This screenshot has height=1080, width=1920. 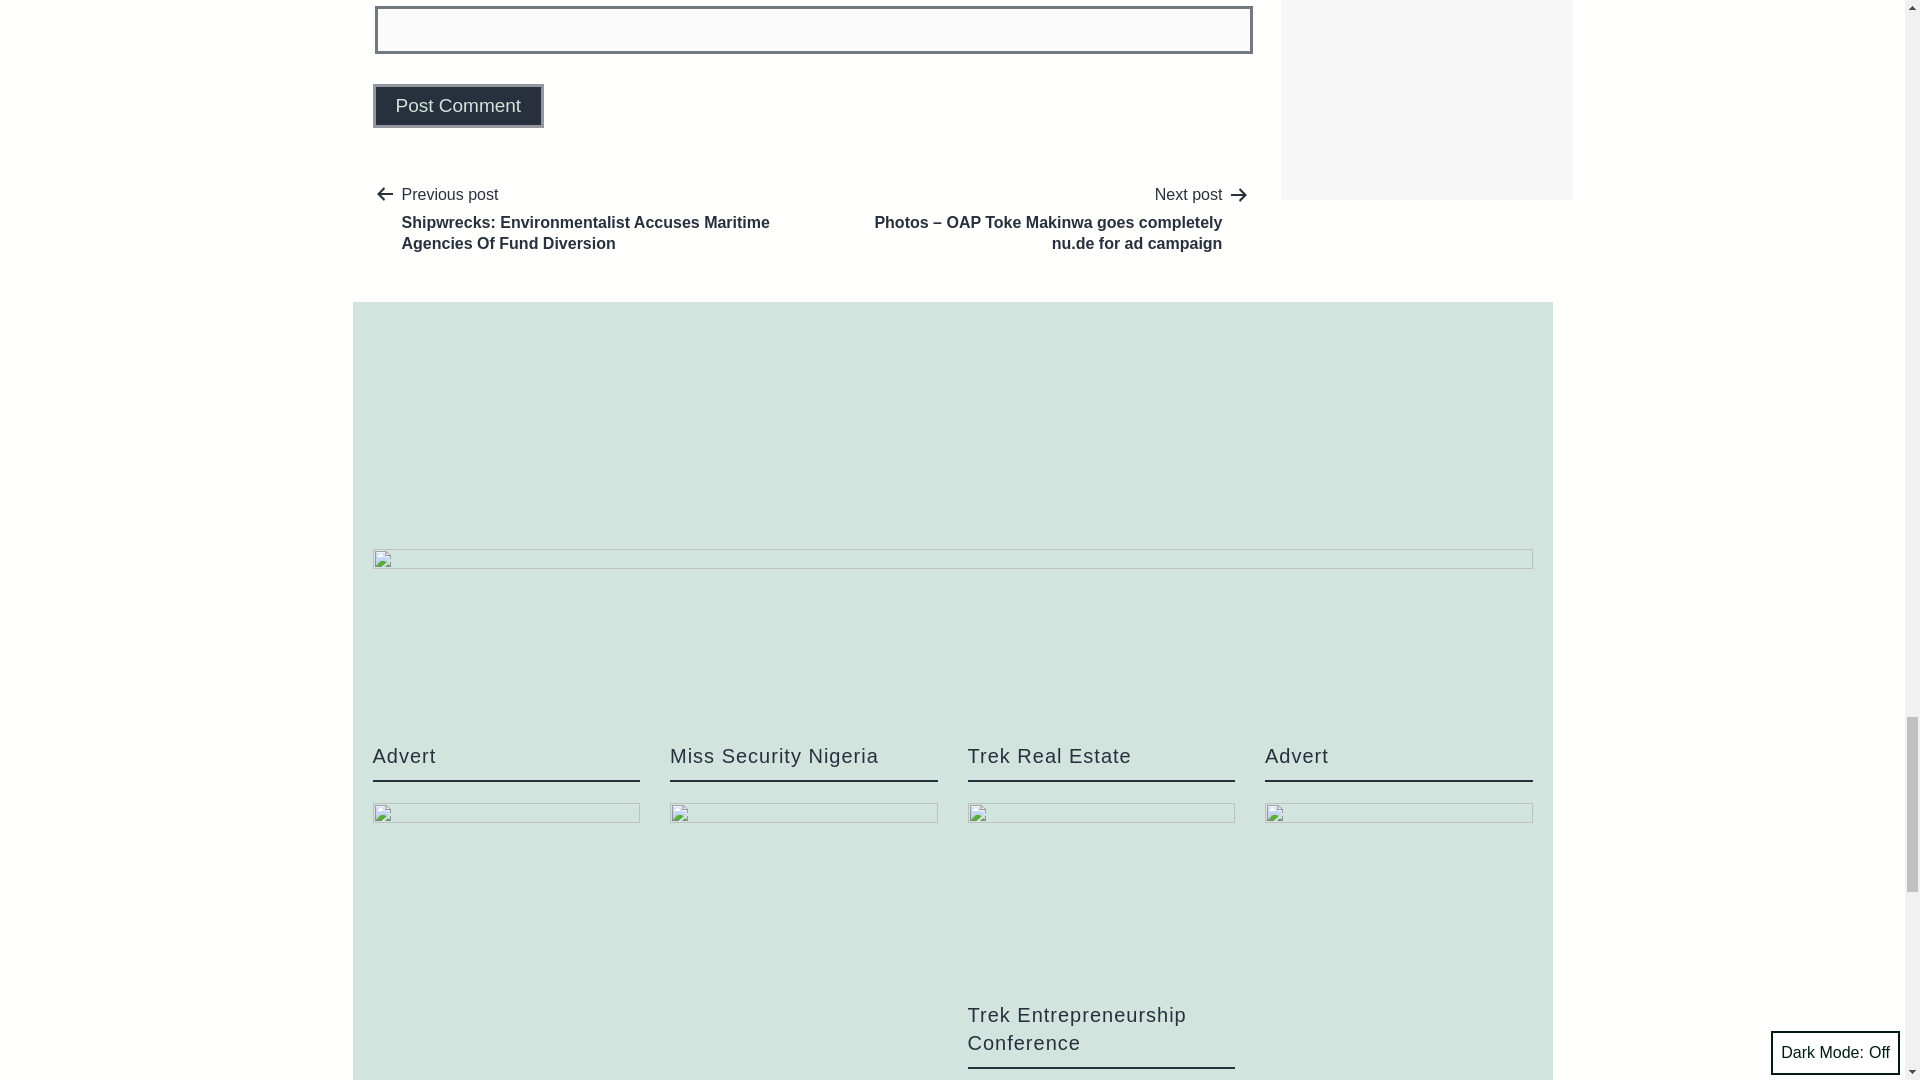 What do you see at coordinates (458, 106) in the screenshot?
I see `Post Comment` at bounding box center [458, 106].